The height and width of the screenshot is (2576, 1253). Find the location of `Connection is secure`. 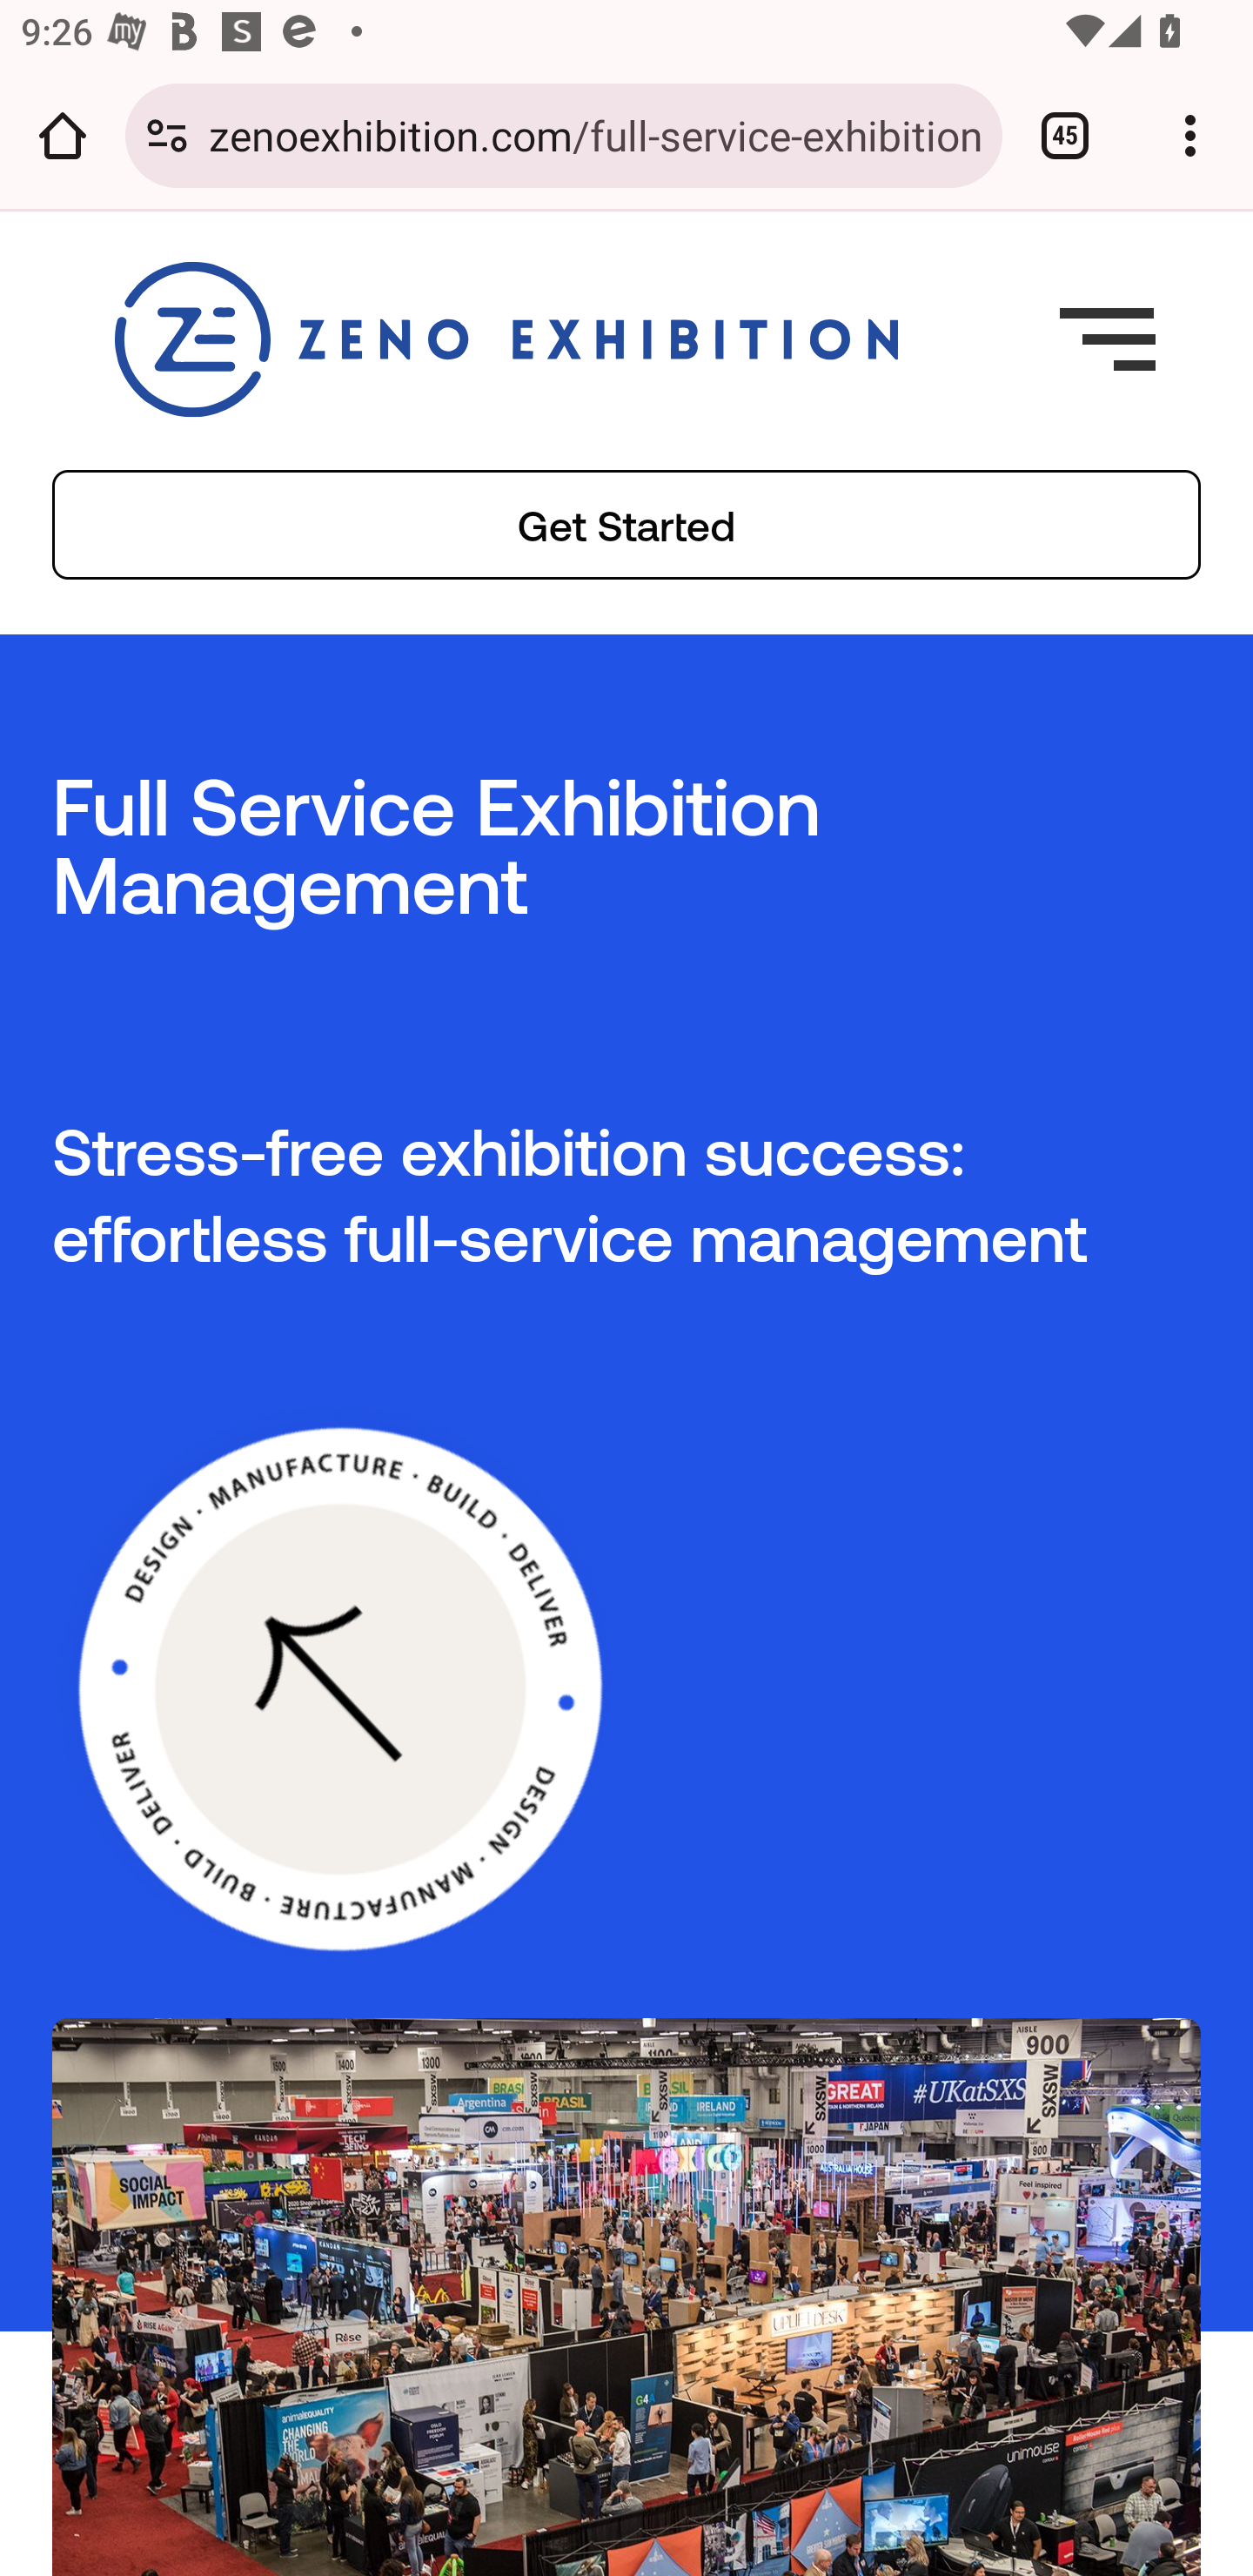

Connection is secure is located at coordinates (167, 135).